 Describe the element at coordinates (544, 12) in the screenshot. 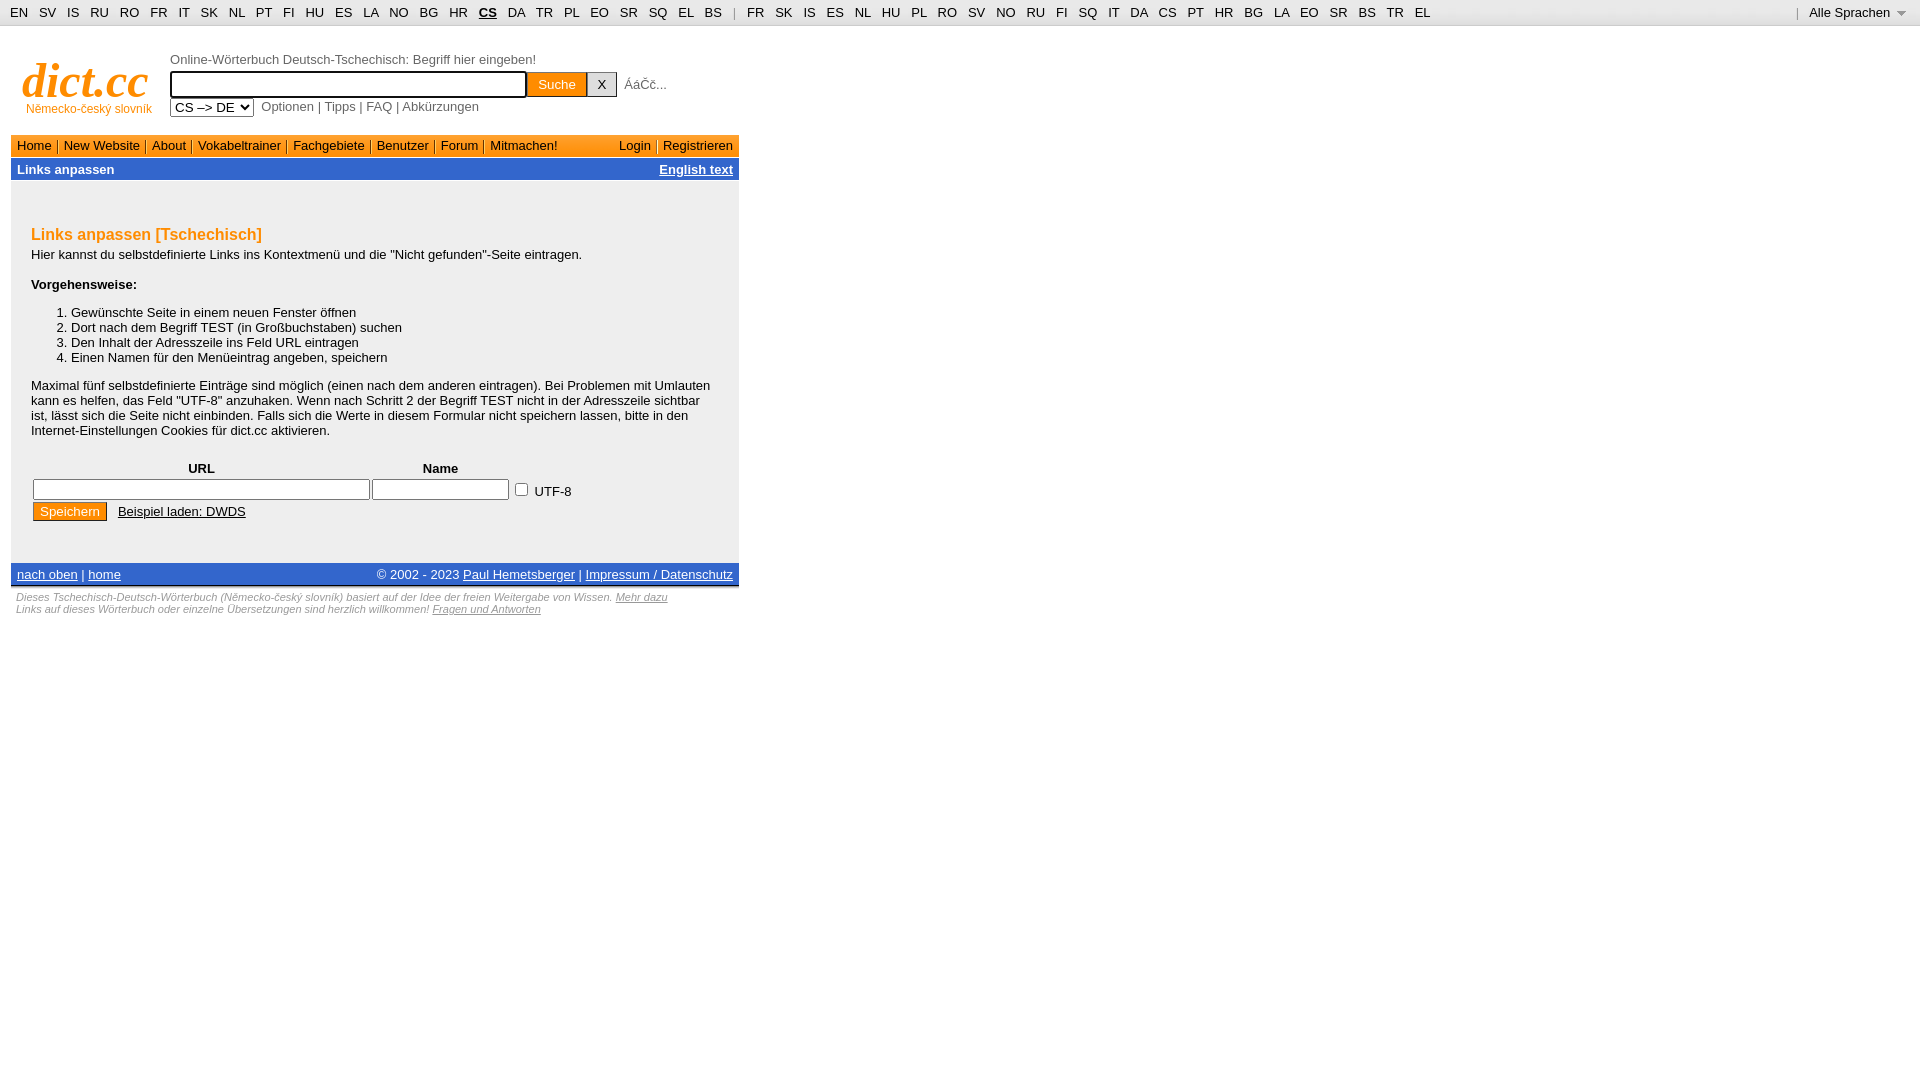

I see `TR` at that location.